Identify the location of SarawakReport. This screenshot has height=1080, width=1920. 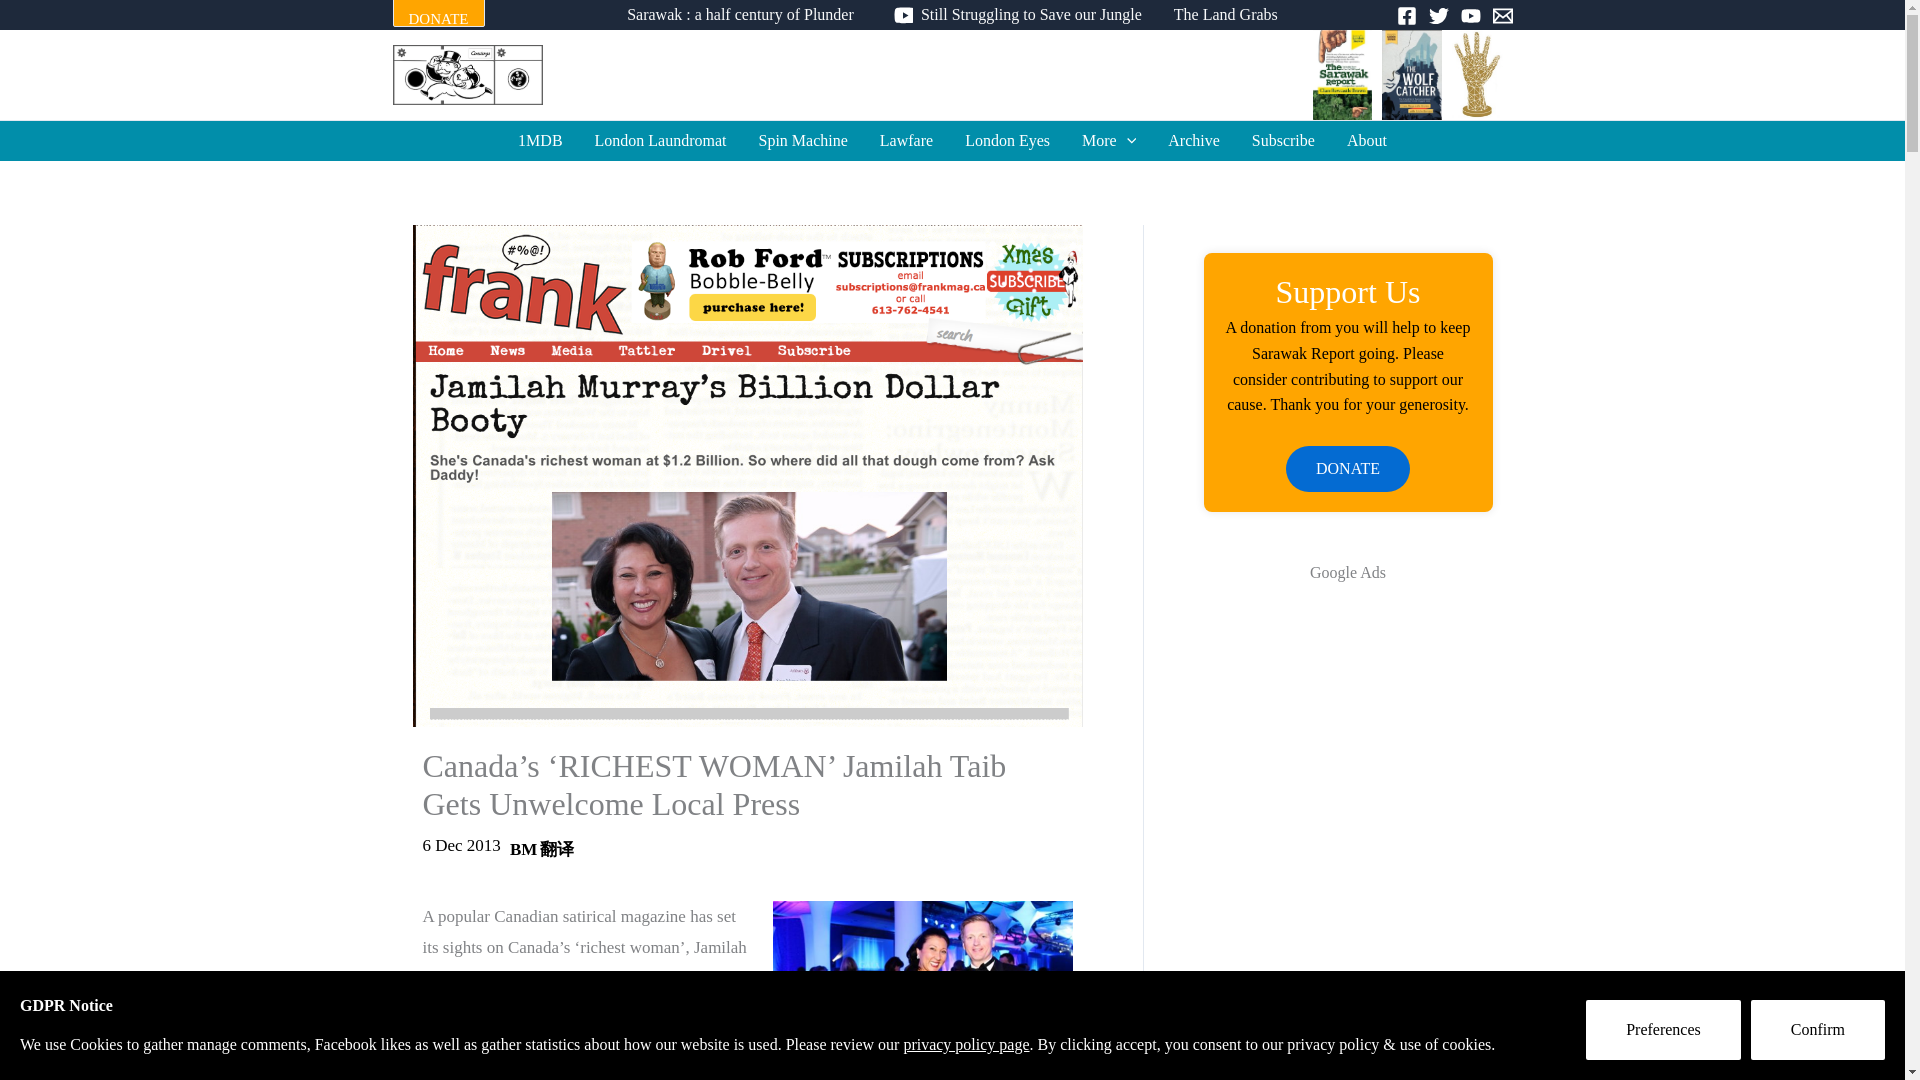
(952, 74).